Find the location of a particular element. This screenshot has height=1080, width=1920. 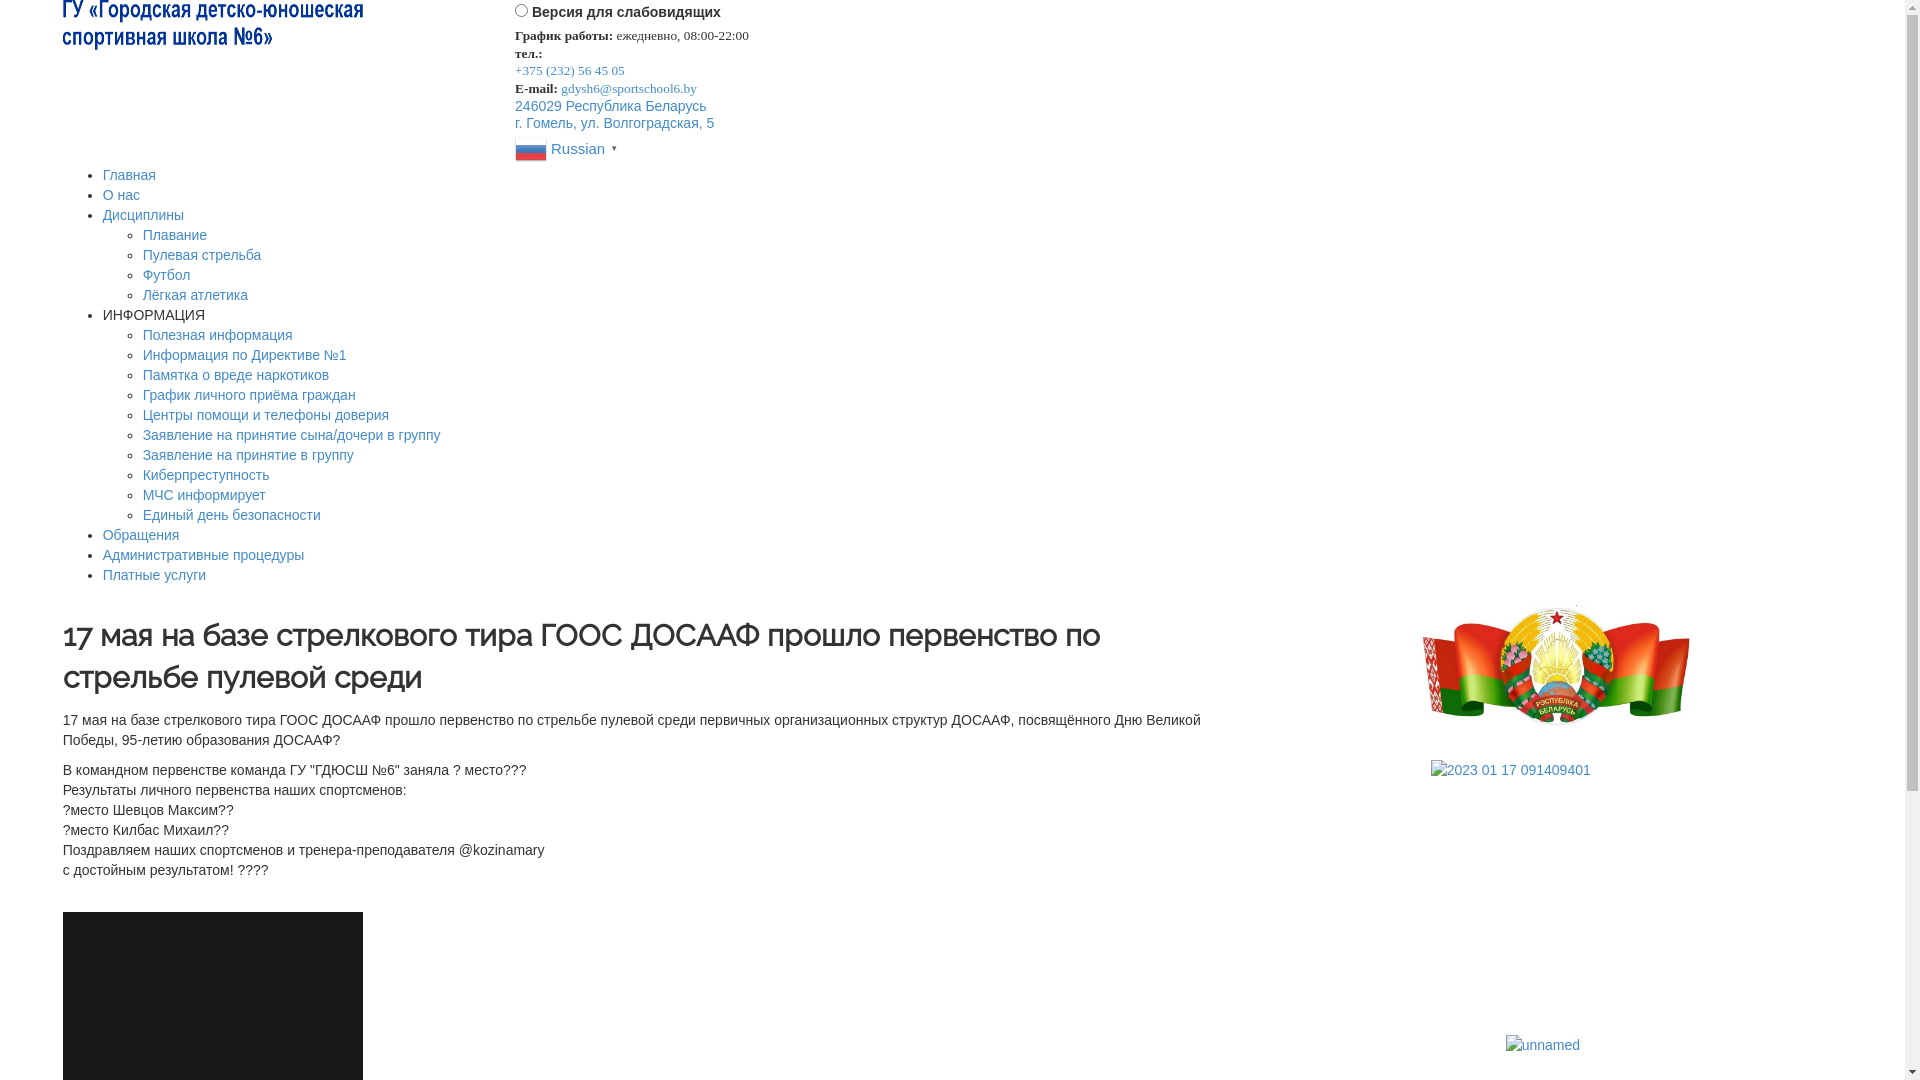

+375 (232) 56 45 05 is located at coordinates (570, 70).